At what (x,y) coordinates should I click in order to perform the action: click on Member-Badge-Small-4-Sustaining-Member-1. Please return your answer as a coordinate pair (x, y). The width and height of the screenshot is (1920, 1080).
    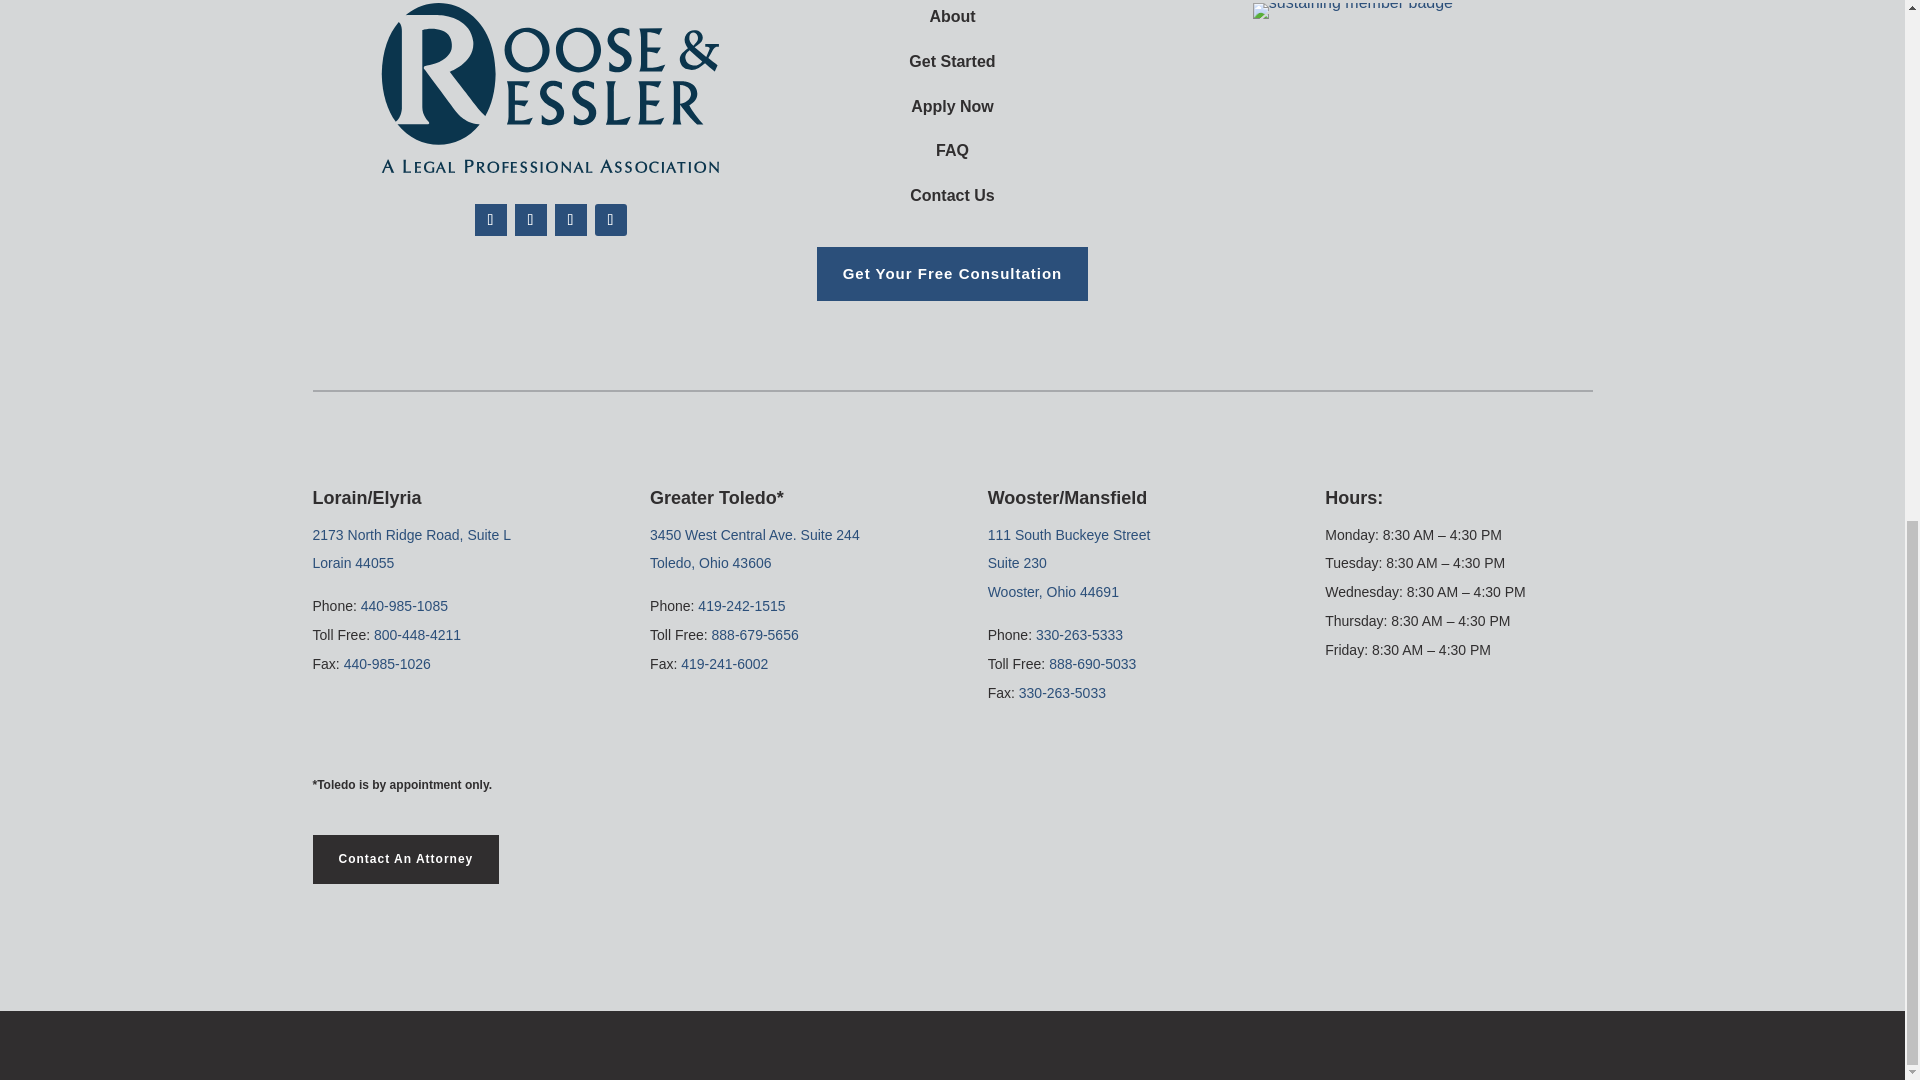
    Looking at the image, I should click on (1353, 11).